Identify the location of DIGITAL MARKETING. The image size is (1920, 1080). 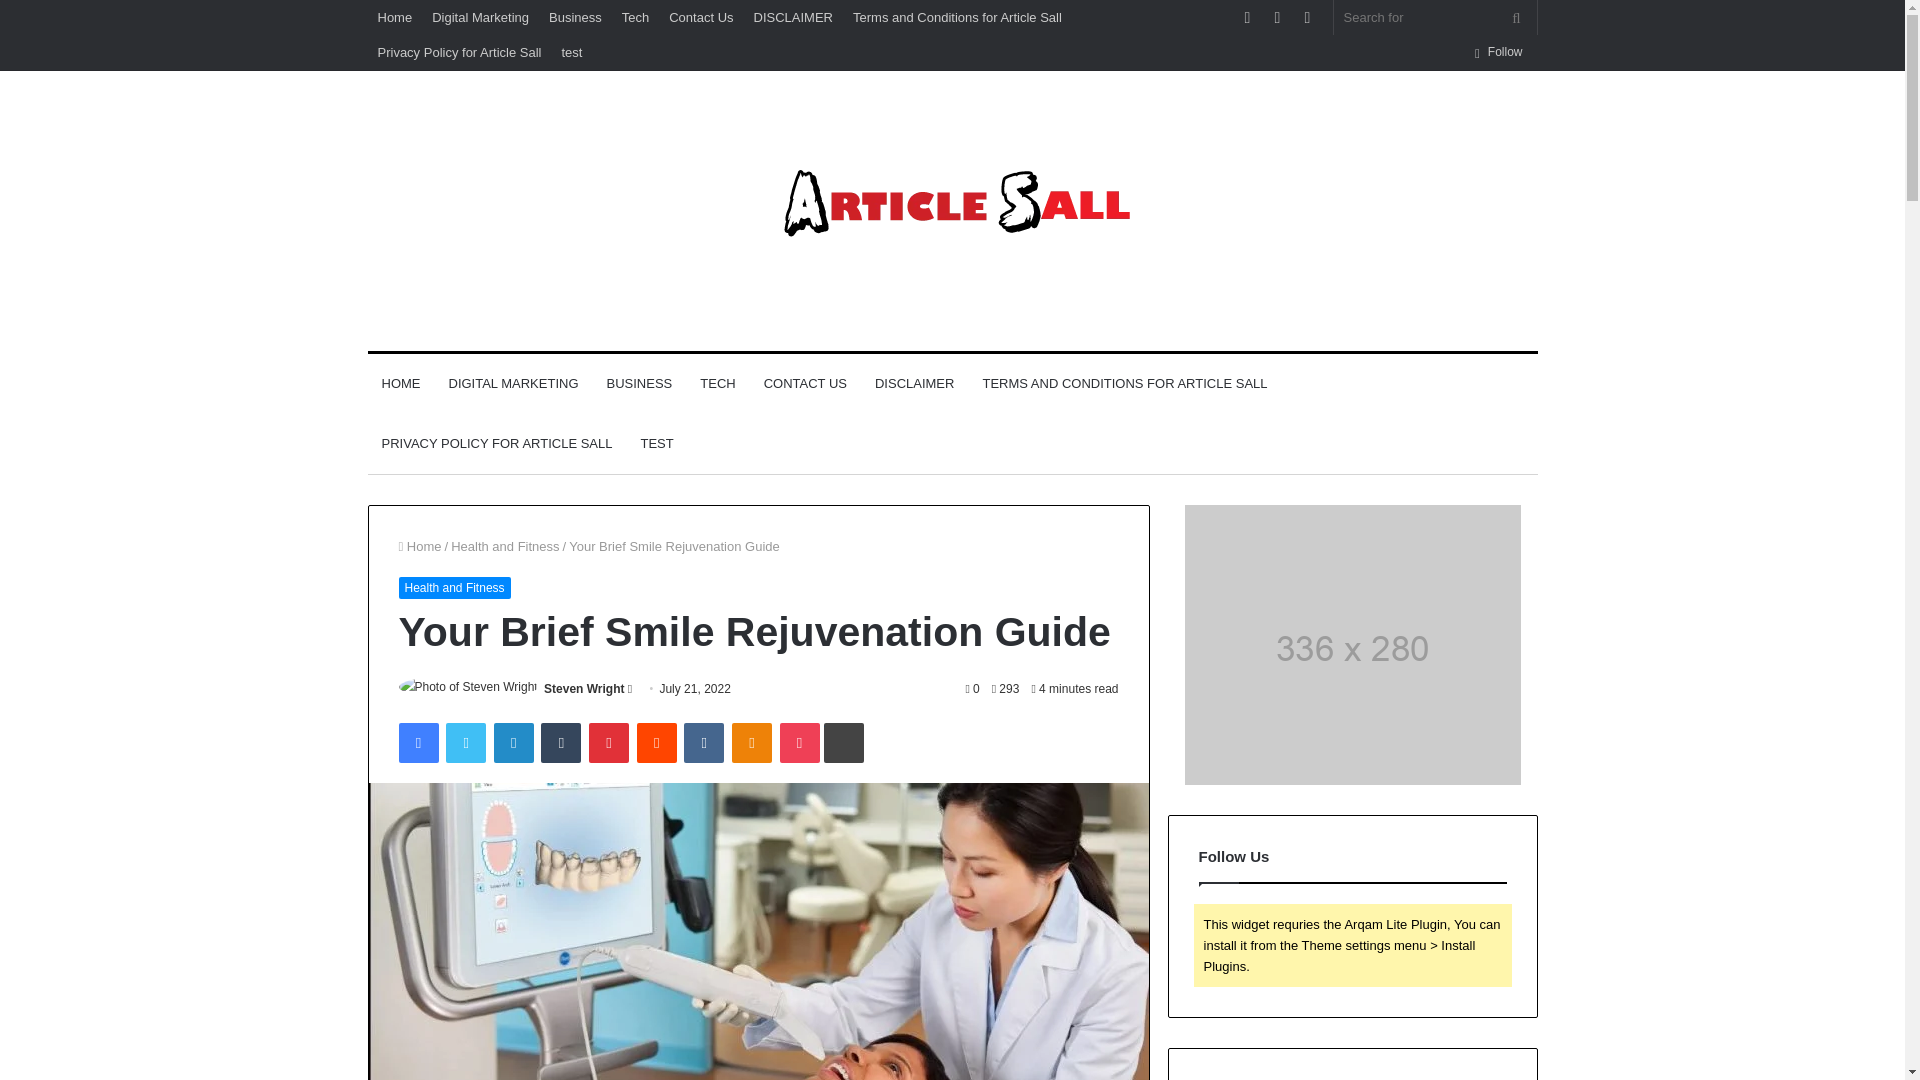
(512, 384).